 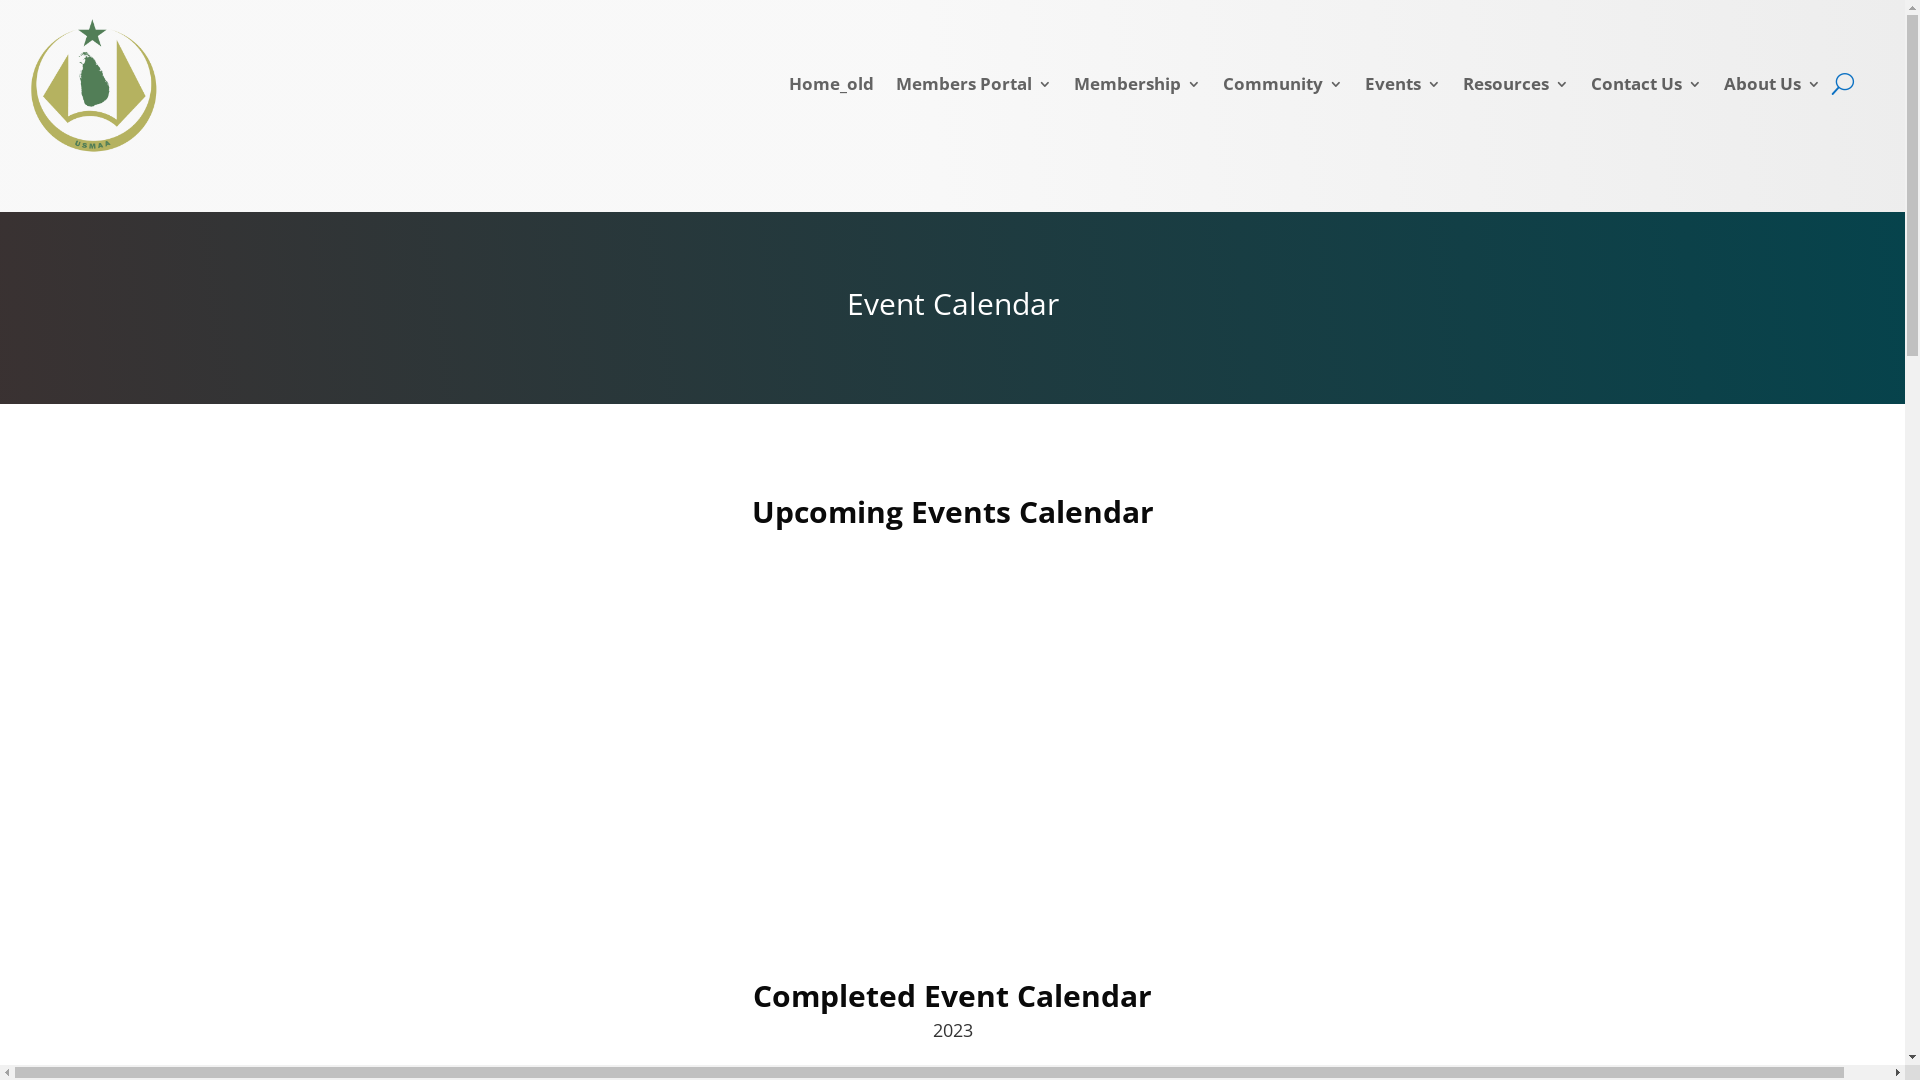 What do you see at coordinates (1138, 88) in the screenshot?
I see `Membership` at bounding box center [1138, 88].